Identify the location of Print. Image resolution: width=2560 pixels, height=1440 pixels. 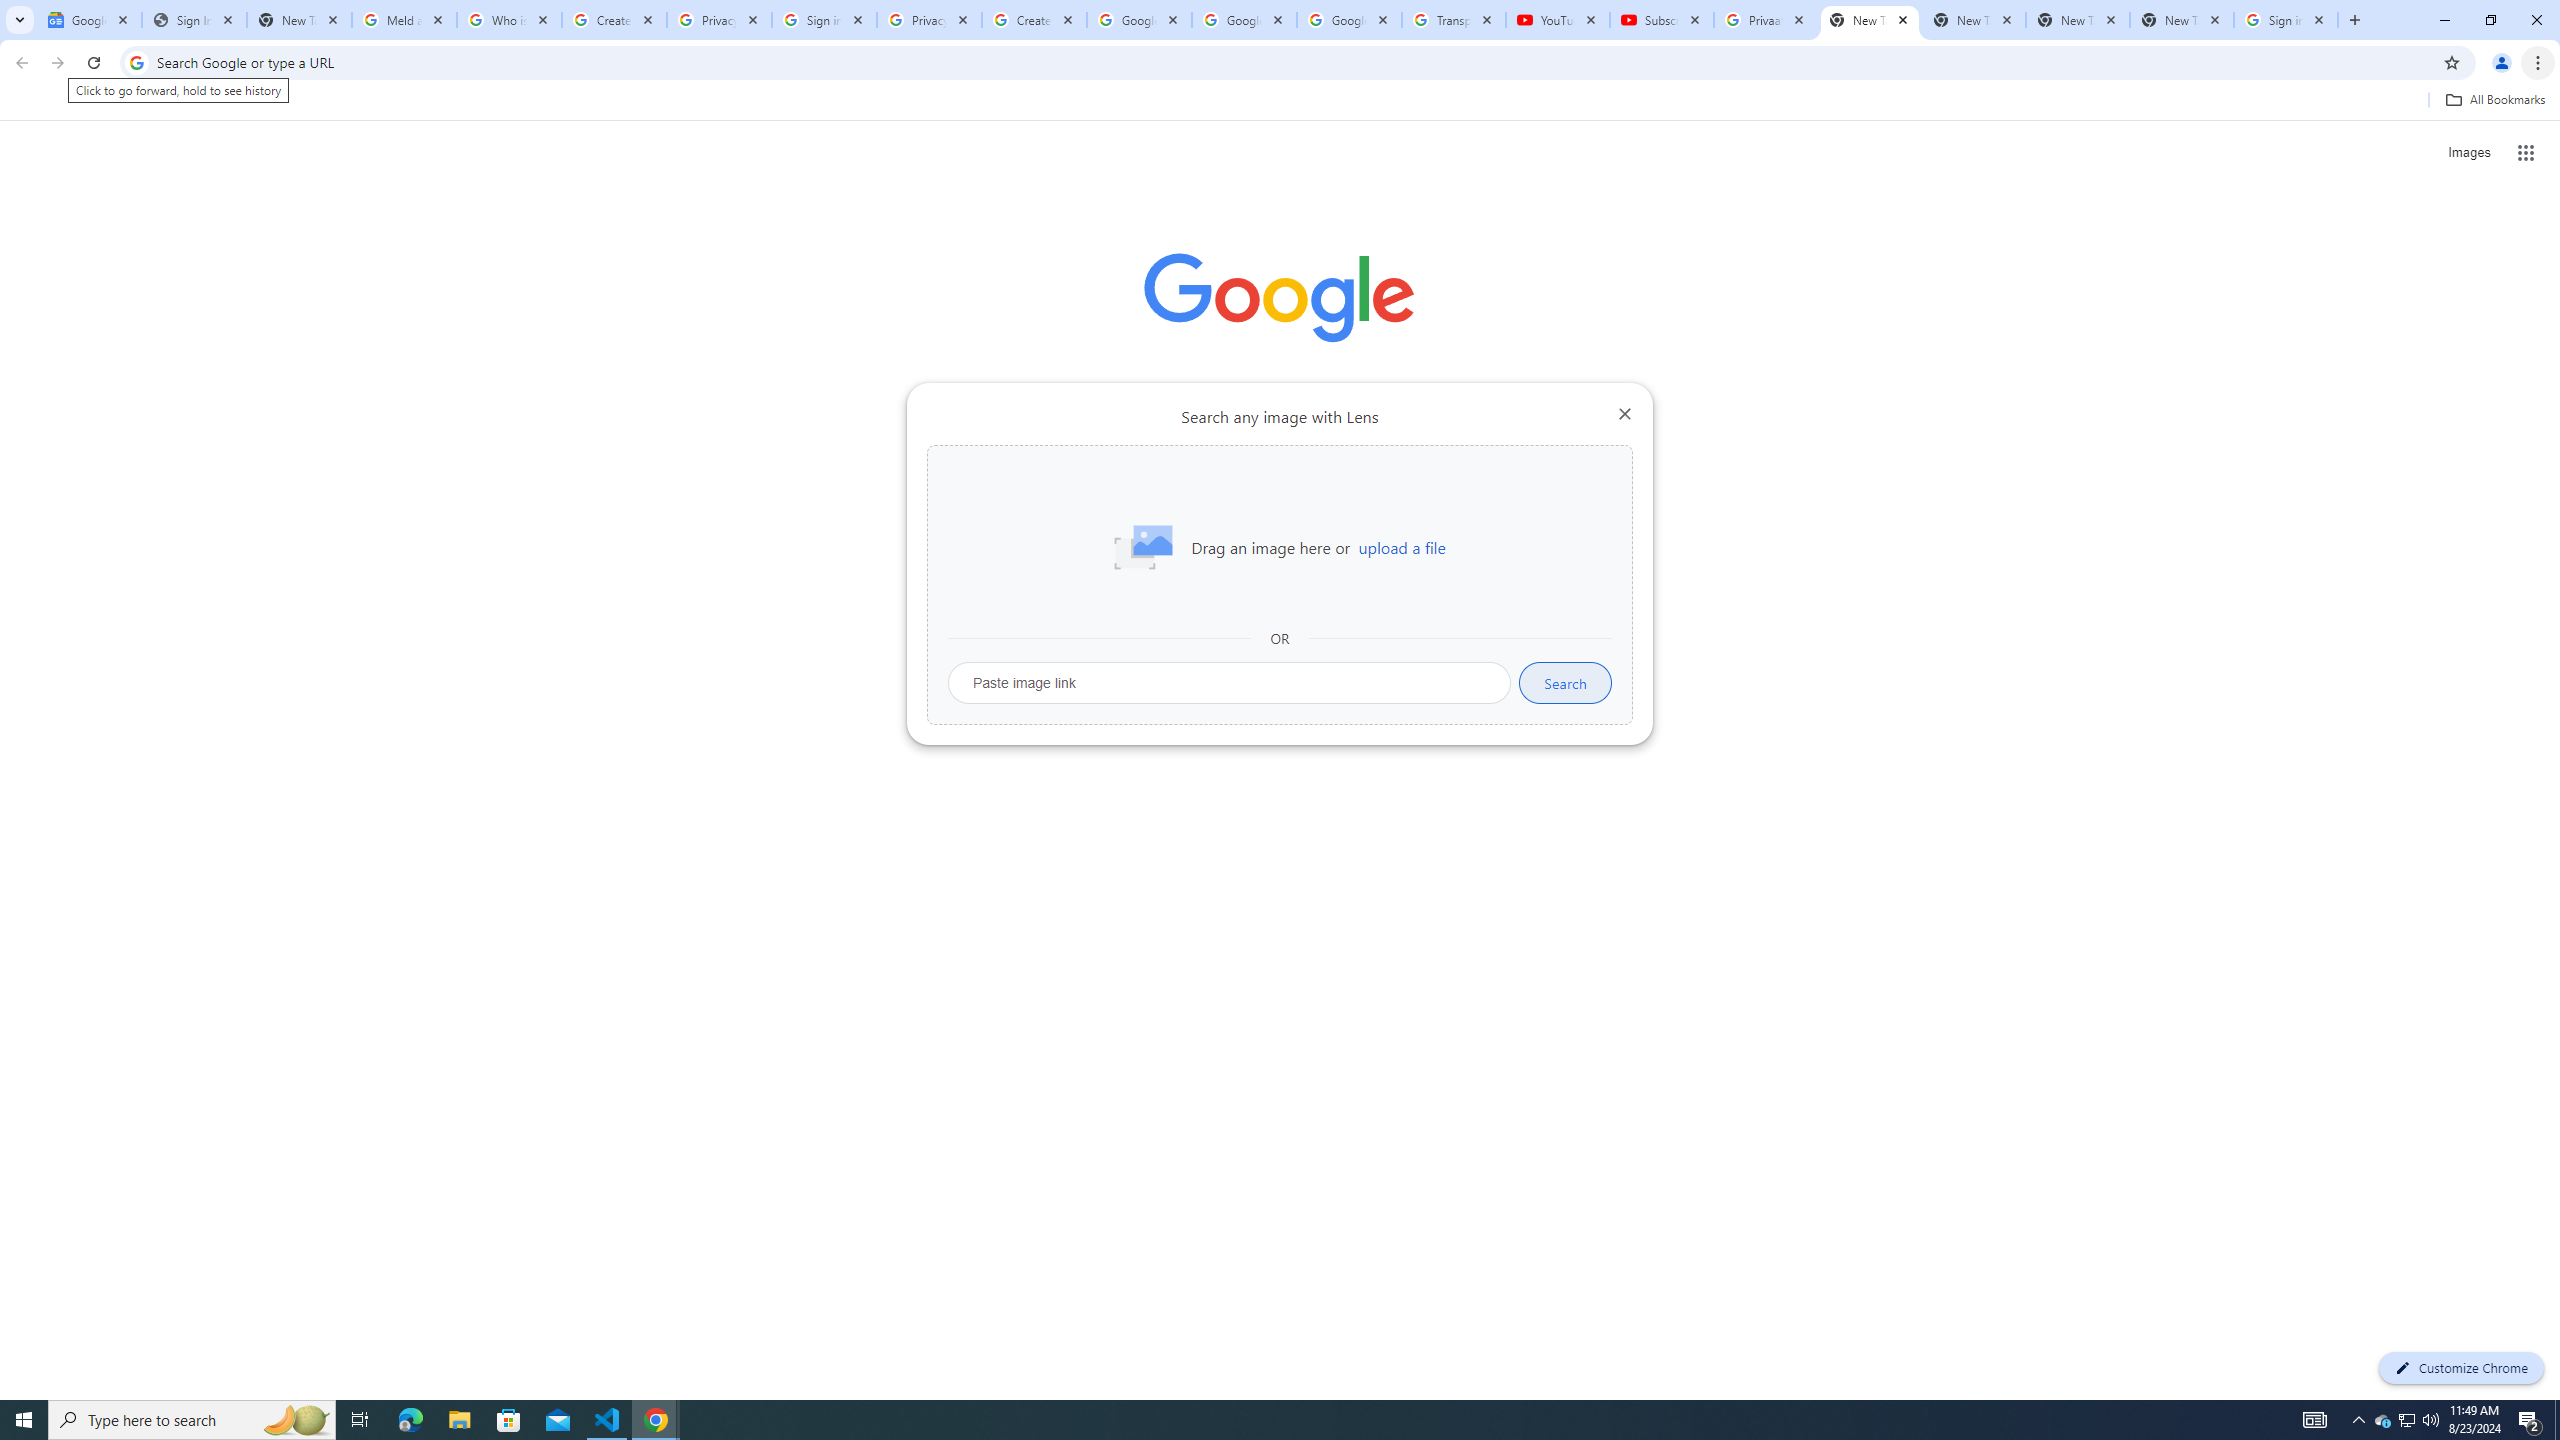
(104, 888).